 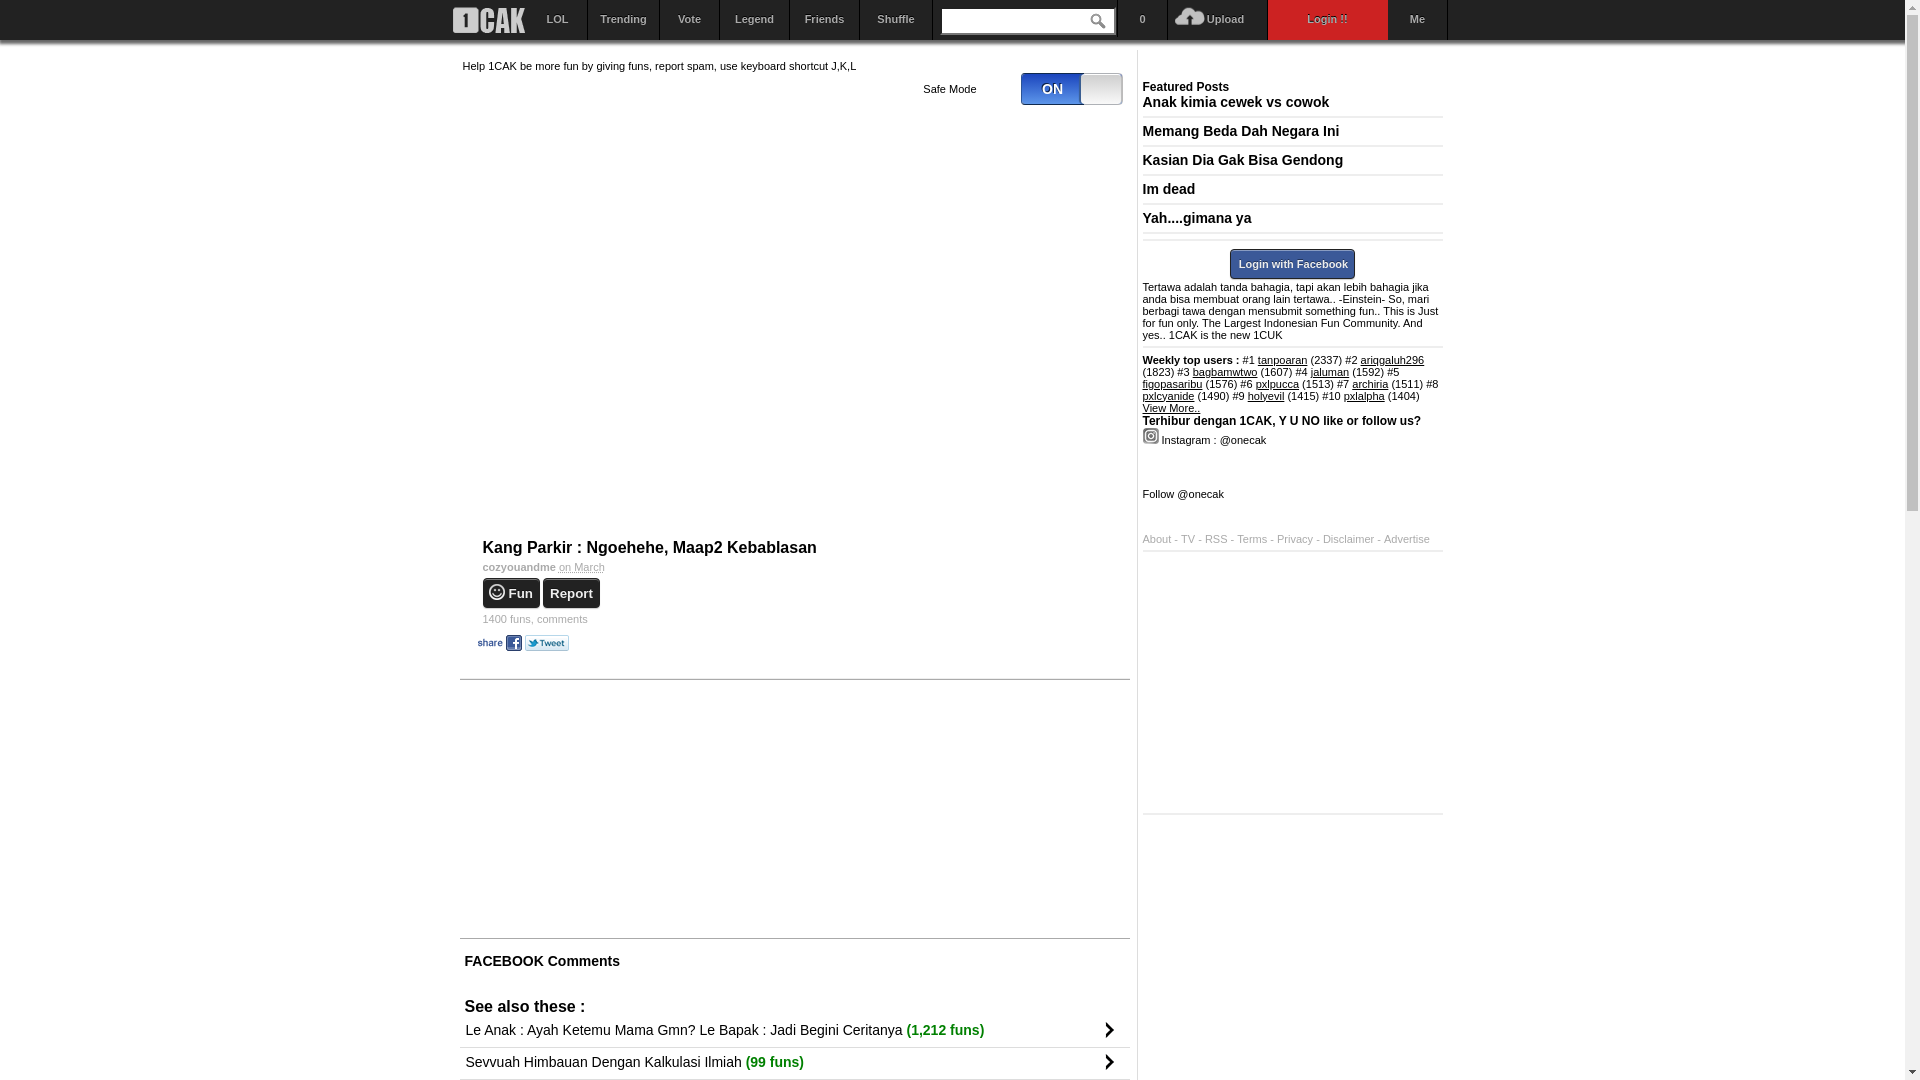 What do you see at coordinates (1171, 408) in the screenshot?
I see `View More..` at bounding box center [1171, 408].